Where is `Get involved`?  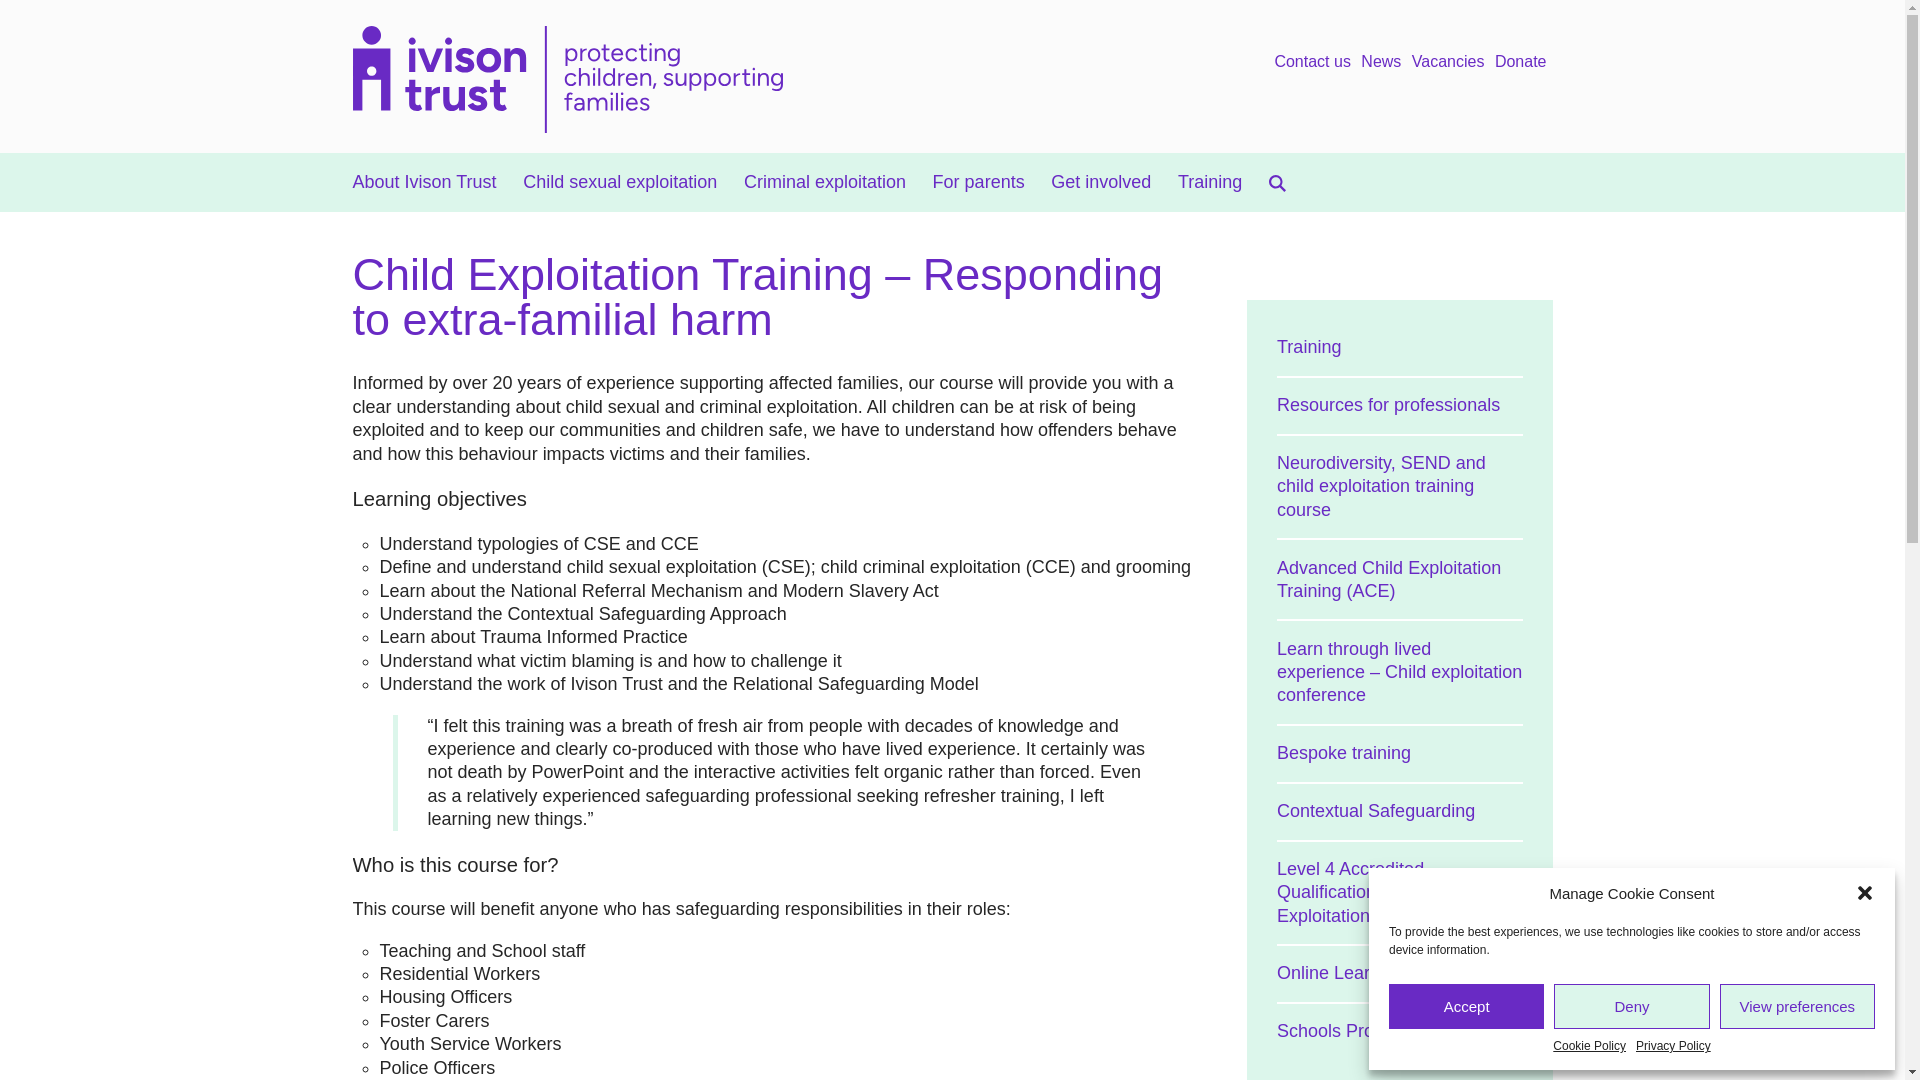
Get involved is located at coordinates (1100, 182).